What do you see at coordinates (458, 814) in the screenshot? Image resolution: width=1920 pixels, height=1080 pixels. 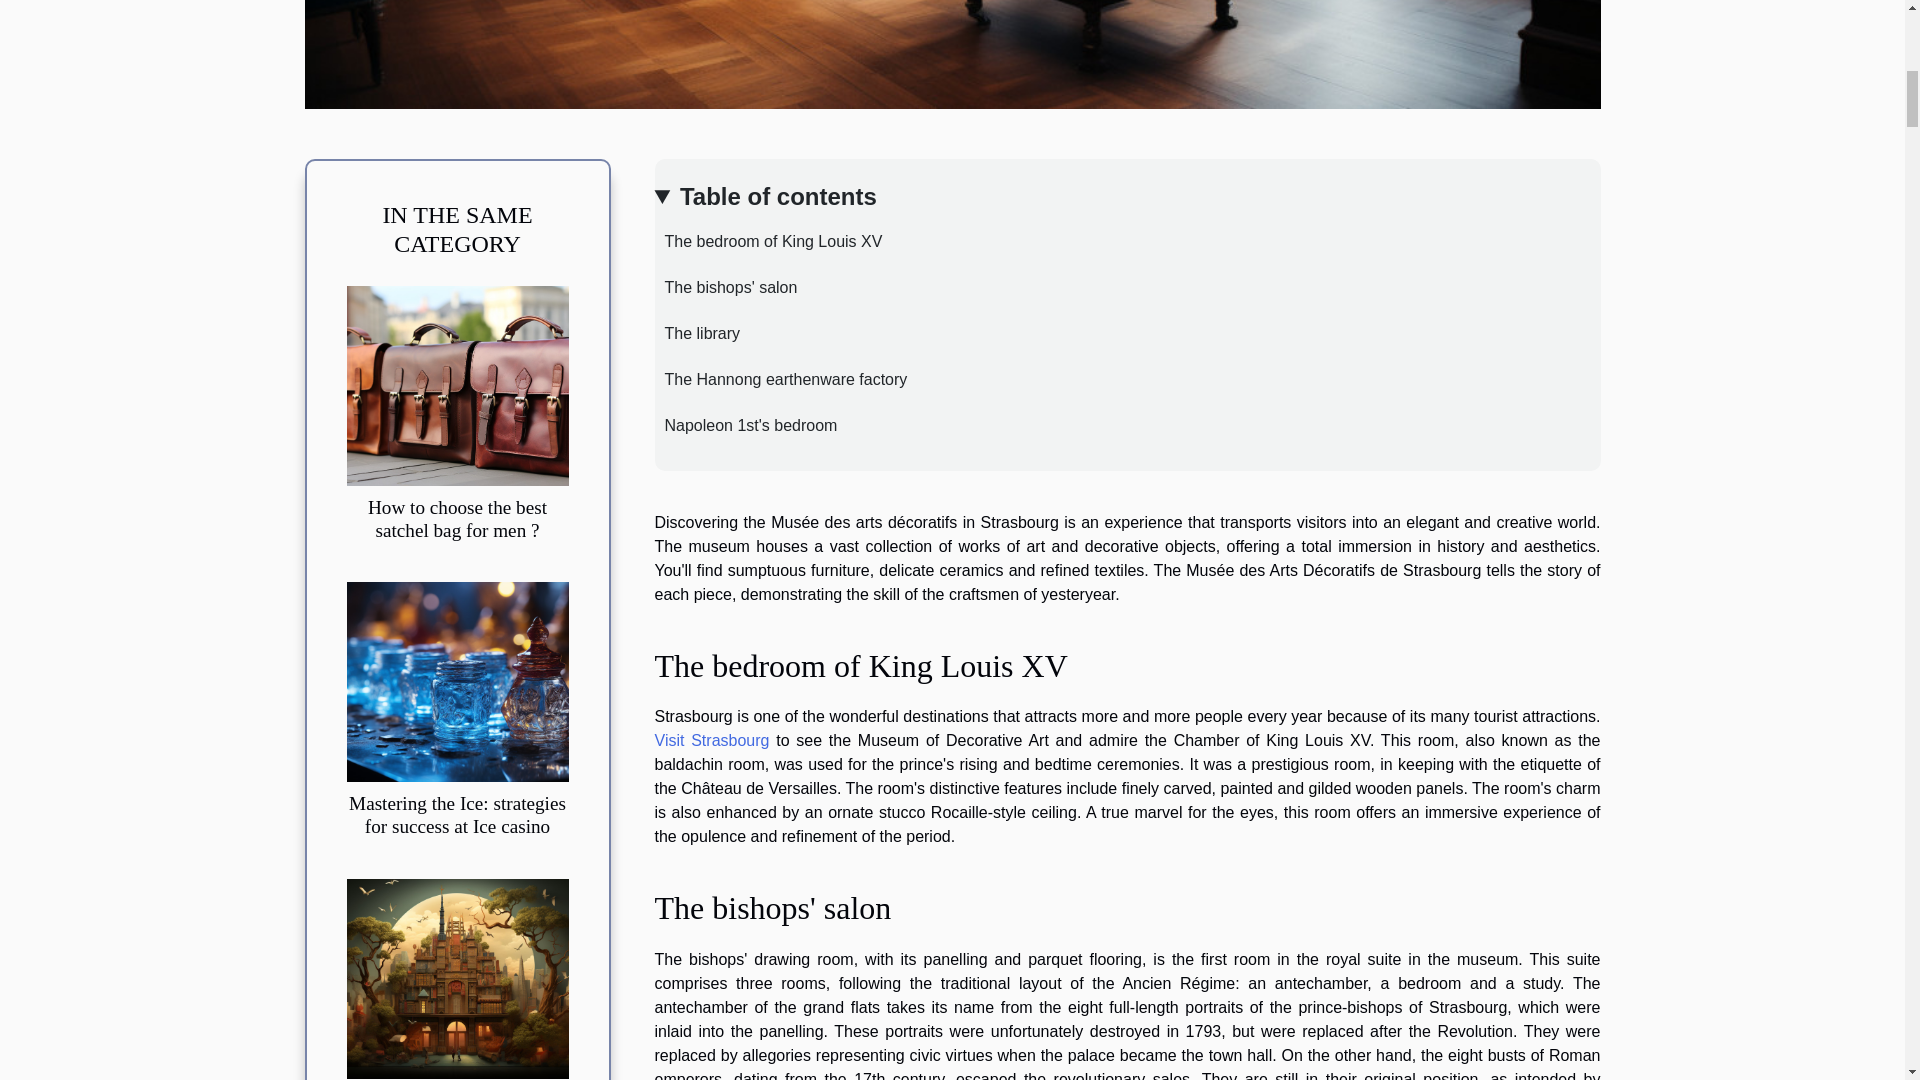 I see `Mastering the Ice: strategies for success at Ice casino` at bounding box center [458, 814].